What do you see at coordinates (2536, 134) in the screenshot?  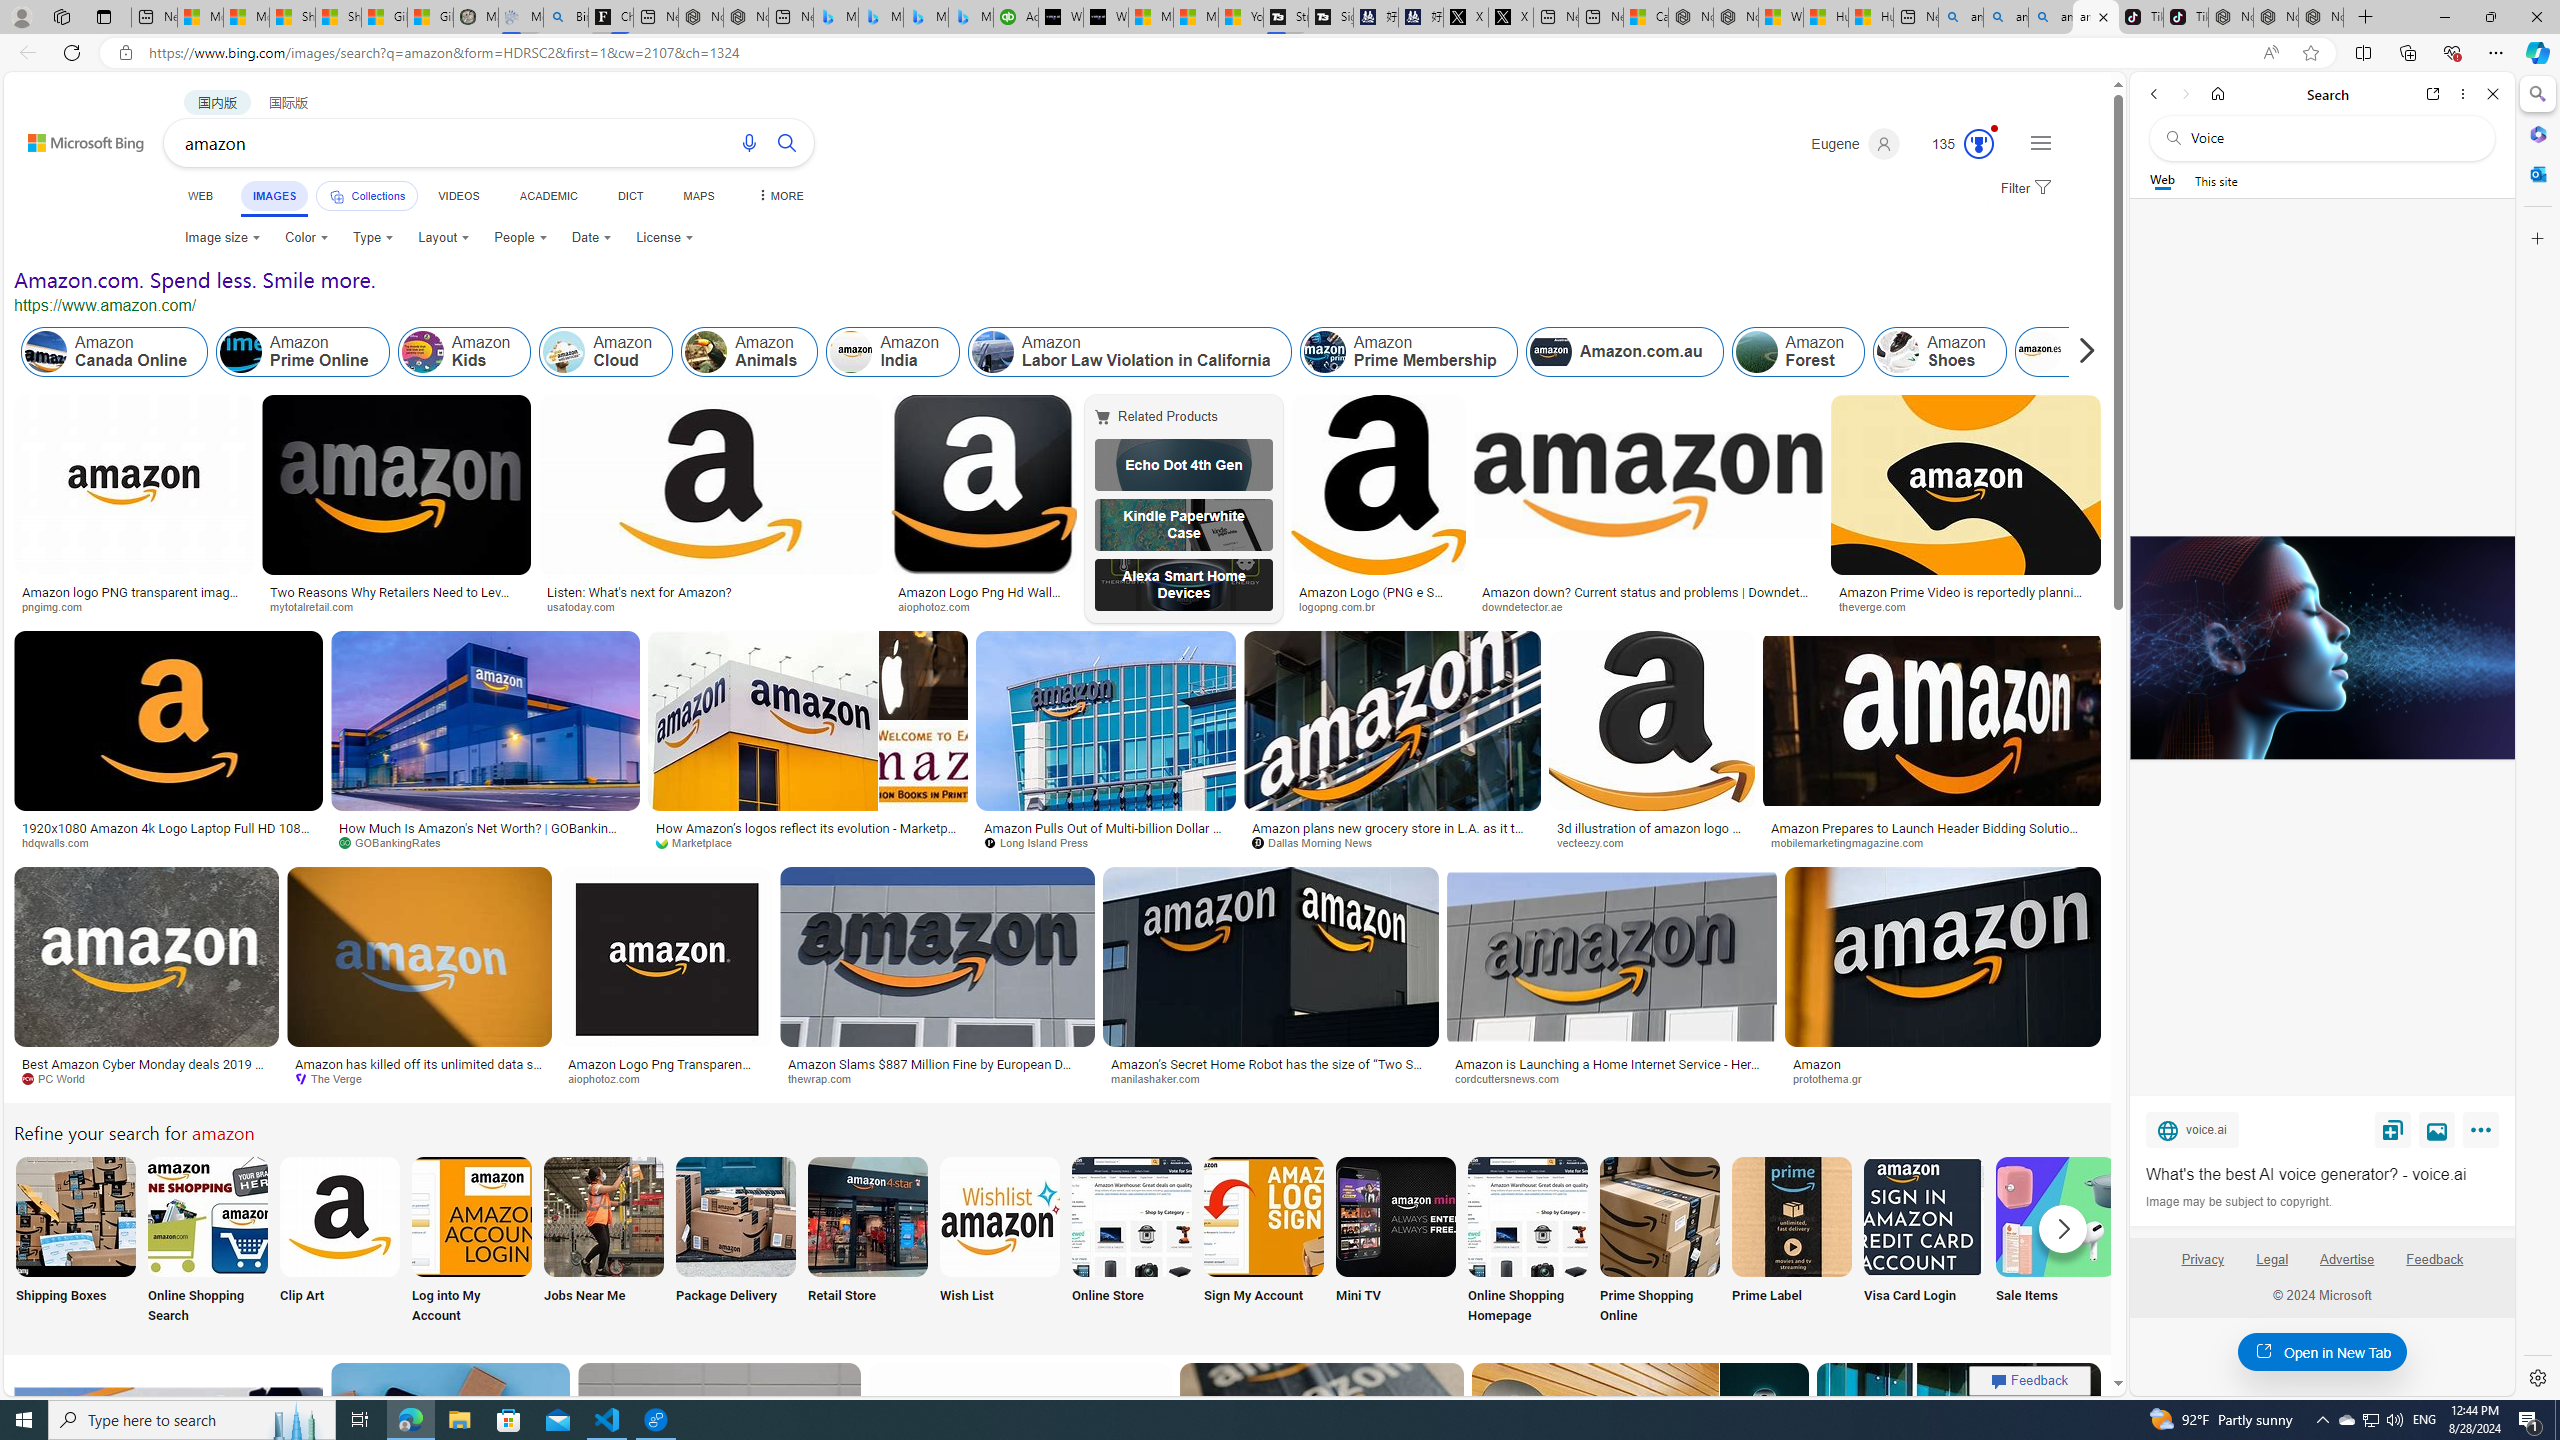 I see `Microsoft 365` at bounding box center [2536, 134].